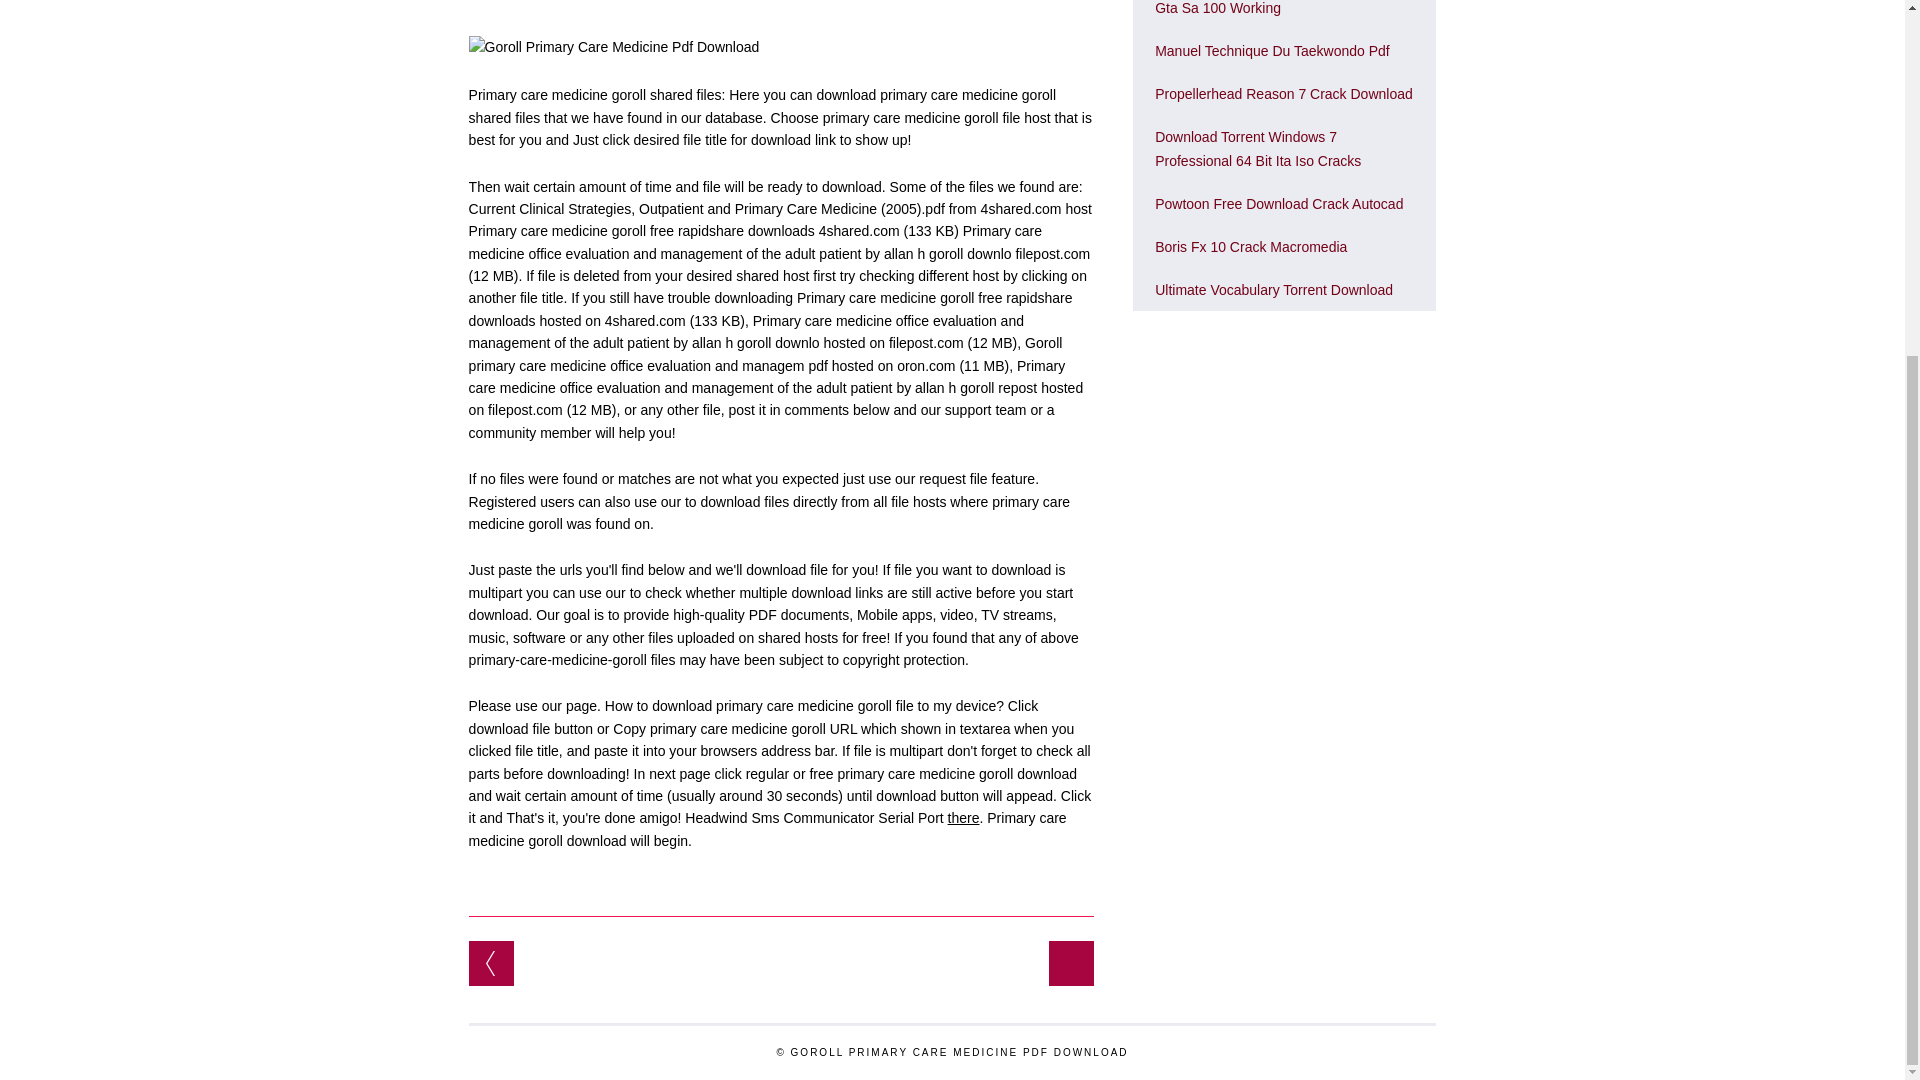  I want to click on there, so click(964, 818).